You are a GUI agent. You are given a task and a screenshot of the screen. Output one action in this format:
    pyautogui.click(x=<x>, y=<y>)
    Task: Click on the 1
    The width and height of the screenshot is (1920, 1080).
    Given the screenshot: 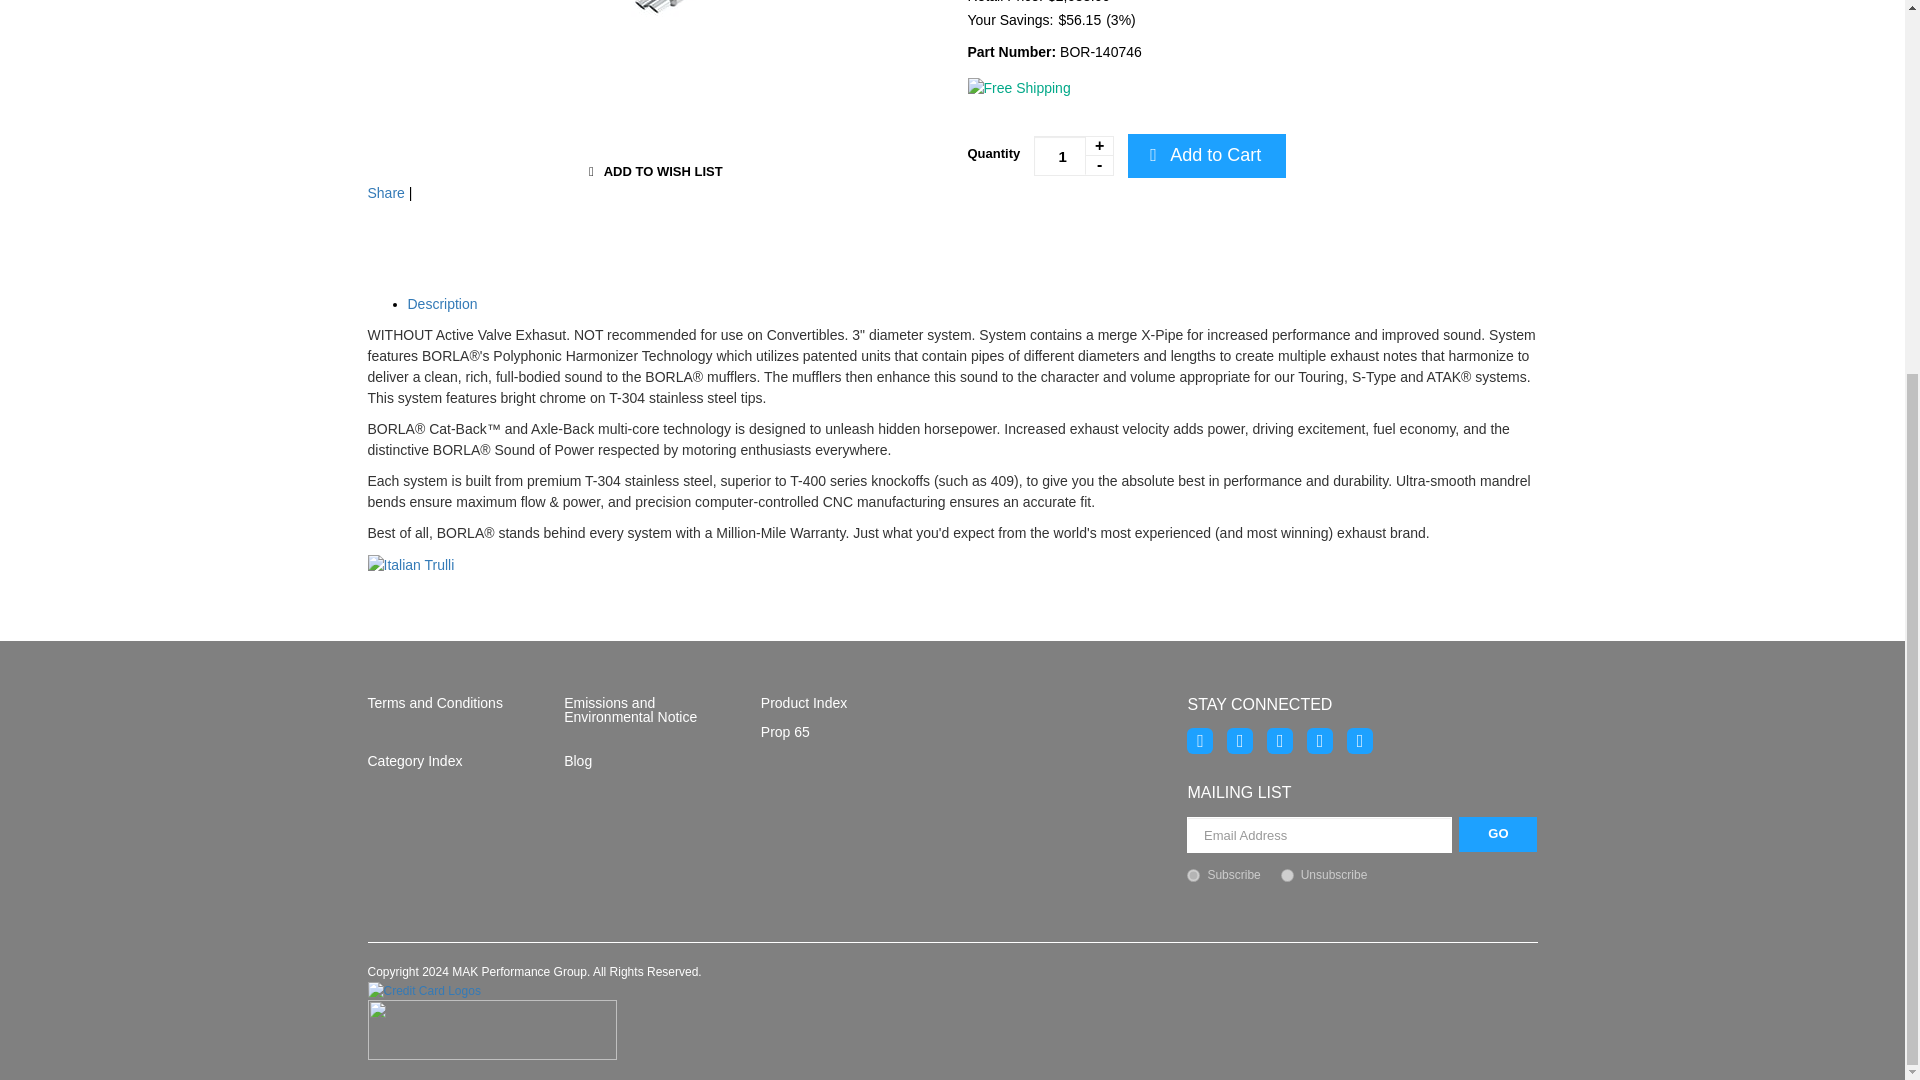 What is the action you would take?
    pyautogui.click(x=1074, y=156)
    